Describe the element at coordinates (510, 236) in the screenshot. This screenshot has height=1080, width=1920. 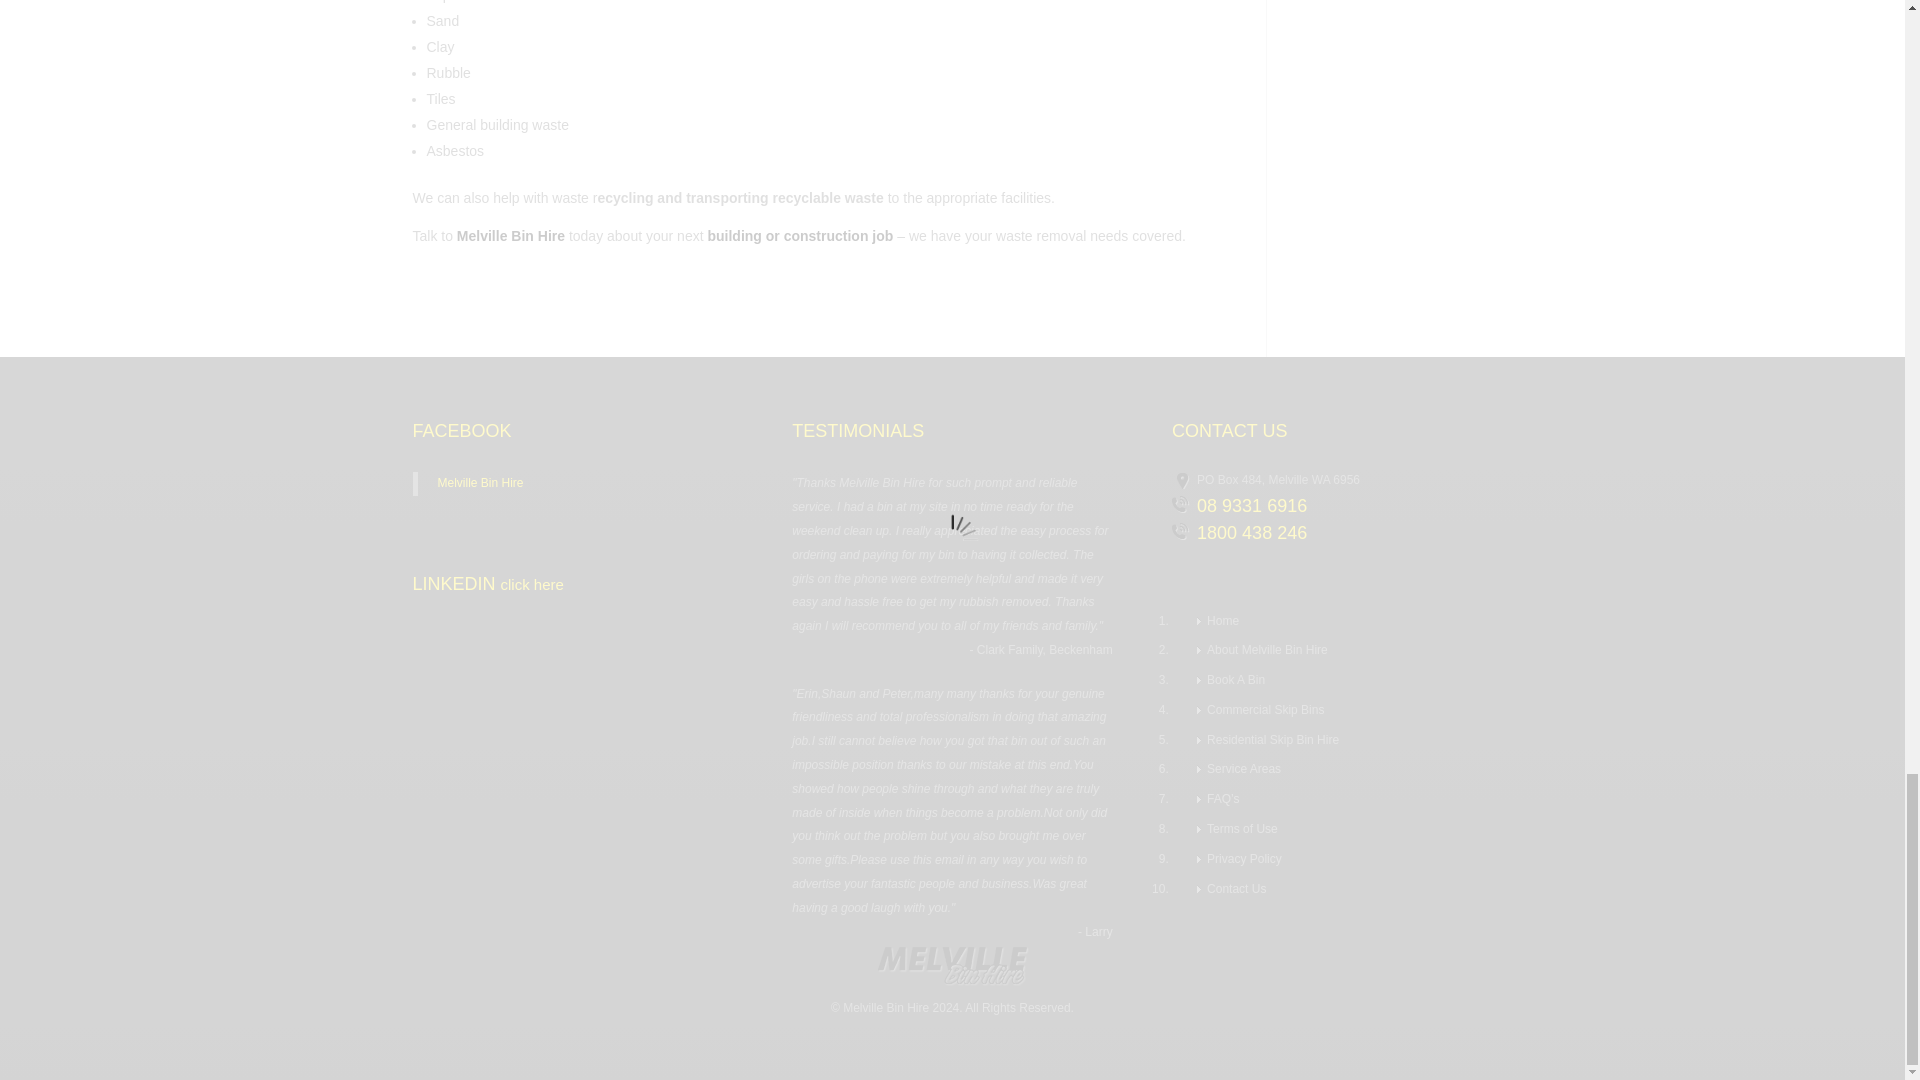
I see `Melville Bin Hire` at that location.